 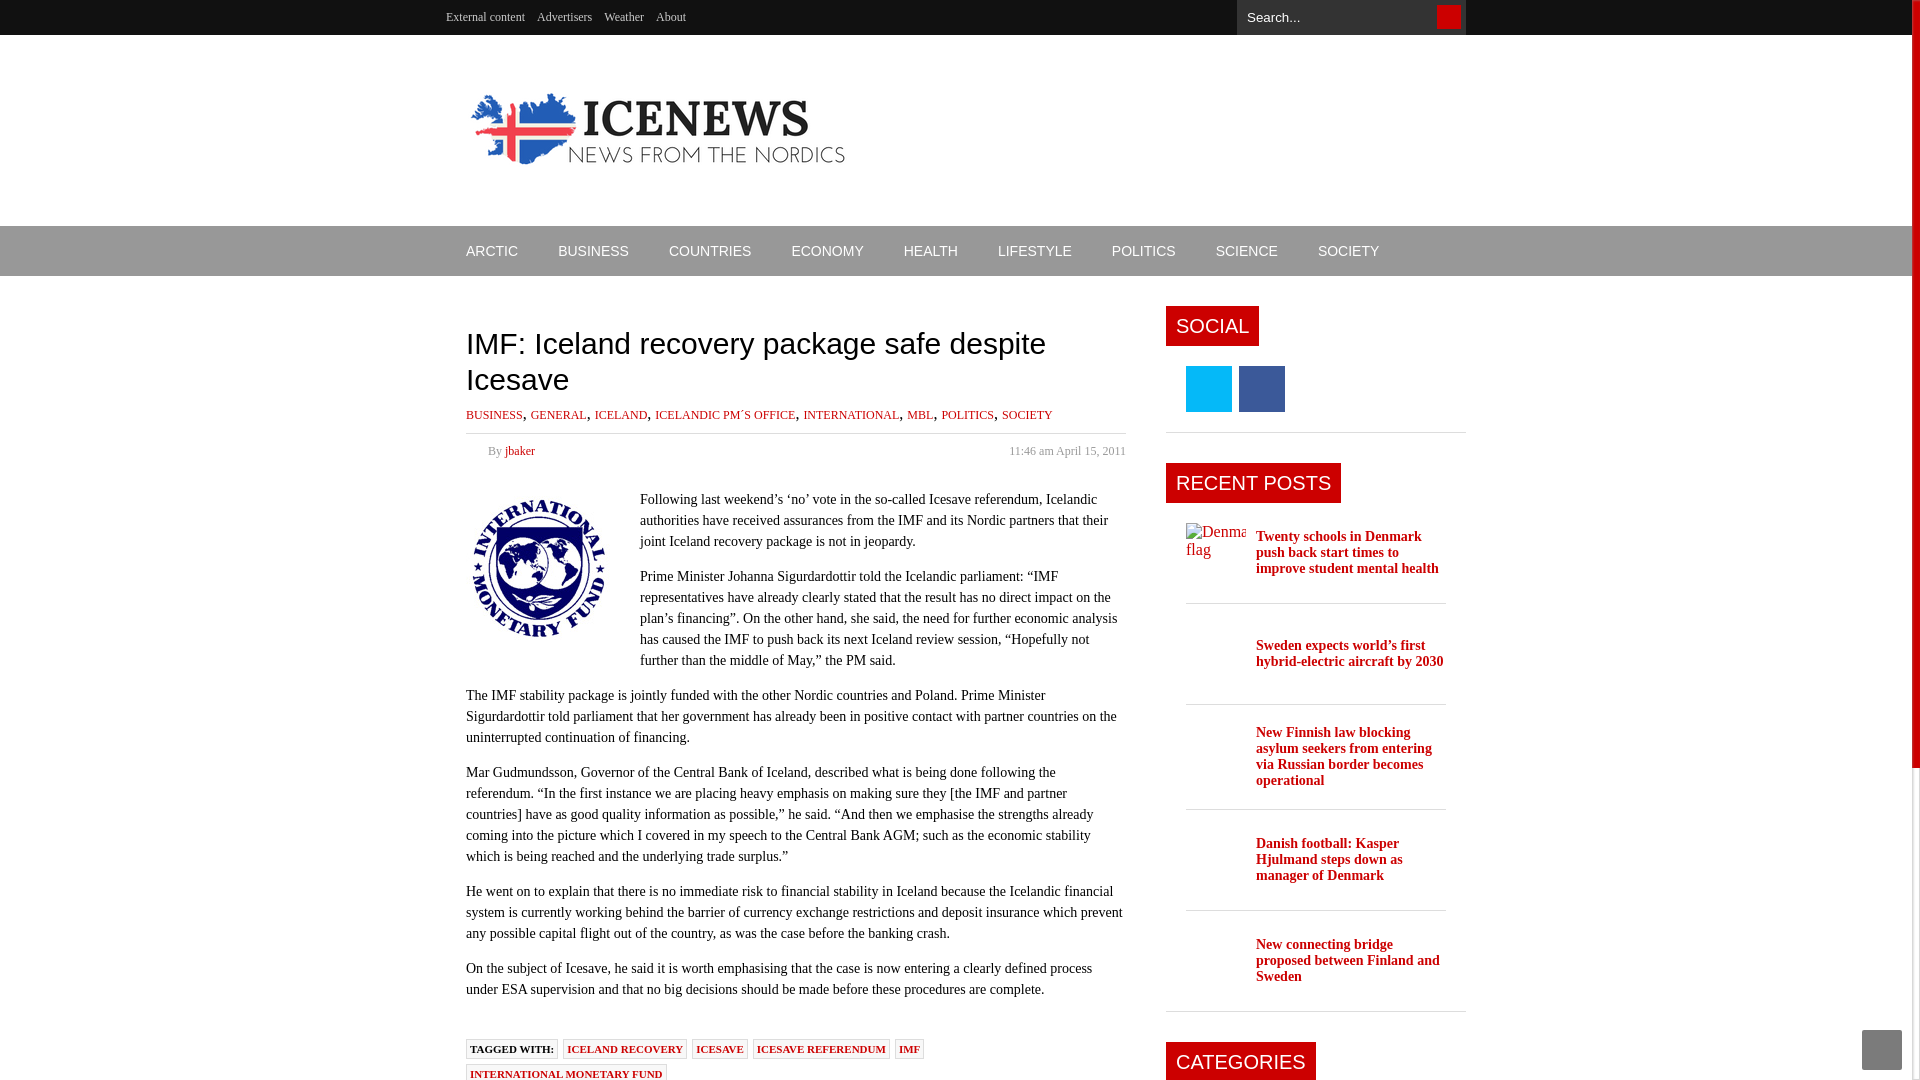 What do you see at coordinates (967, 415) in the screenshot?
I see `View all posts in Politics` at bounding box center [967, 415].